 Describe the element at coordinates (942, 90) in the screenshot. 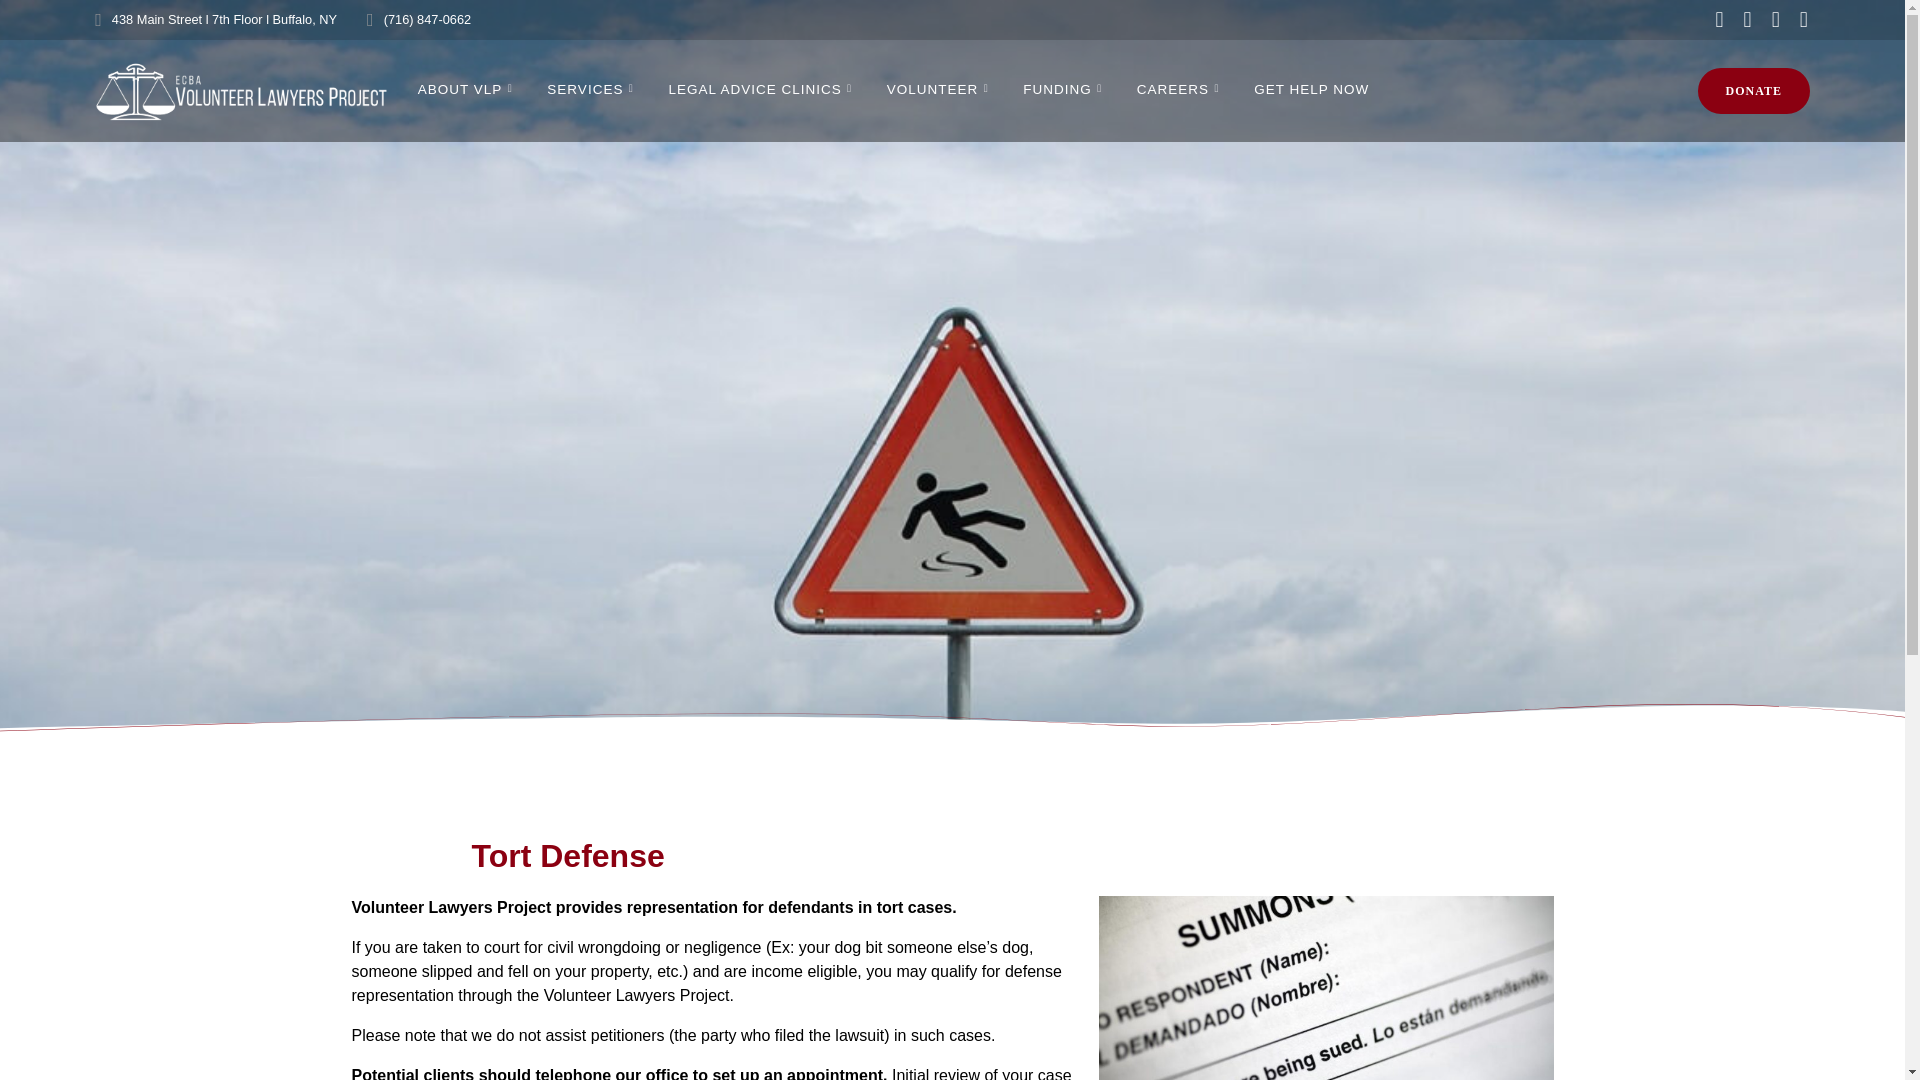

I see `VOLUNTEER` at that location.